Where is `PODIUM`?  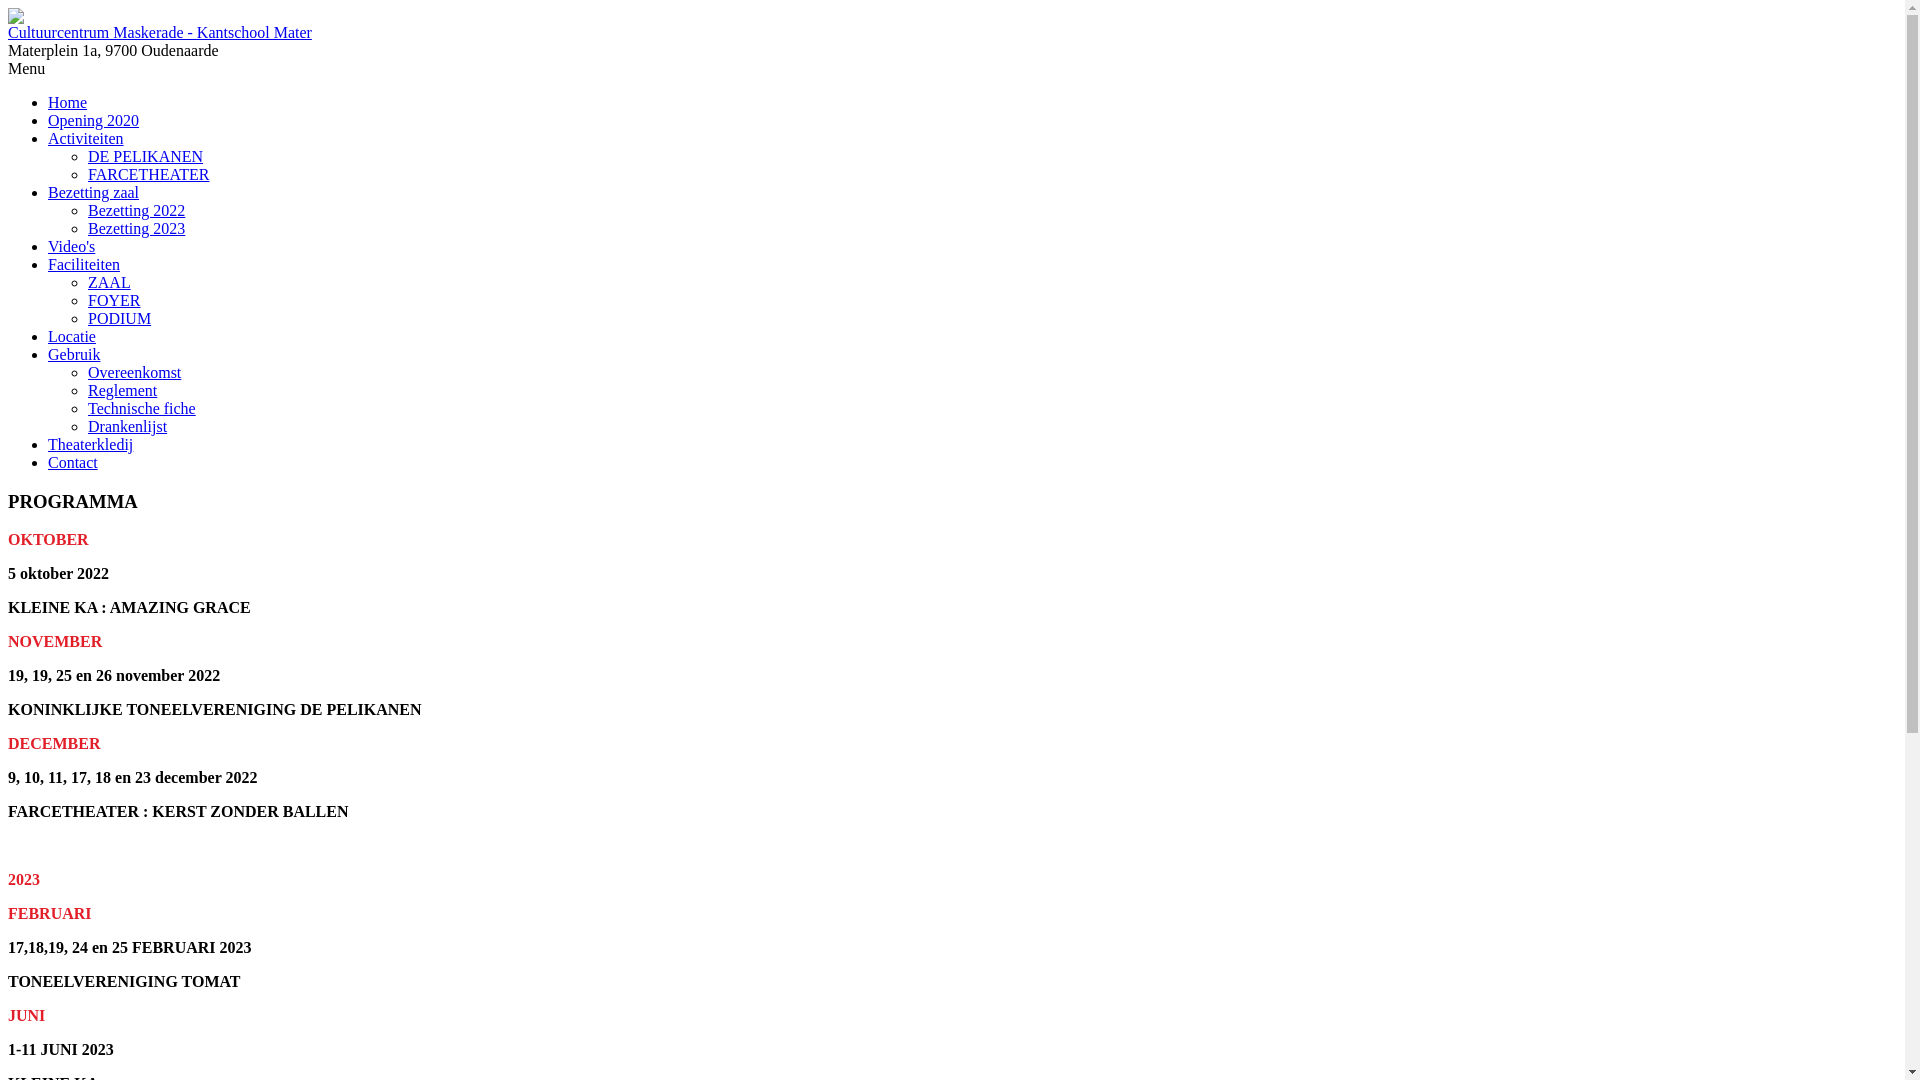 PODIUM is located at coordinates (120, 318).